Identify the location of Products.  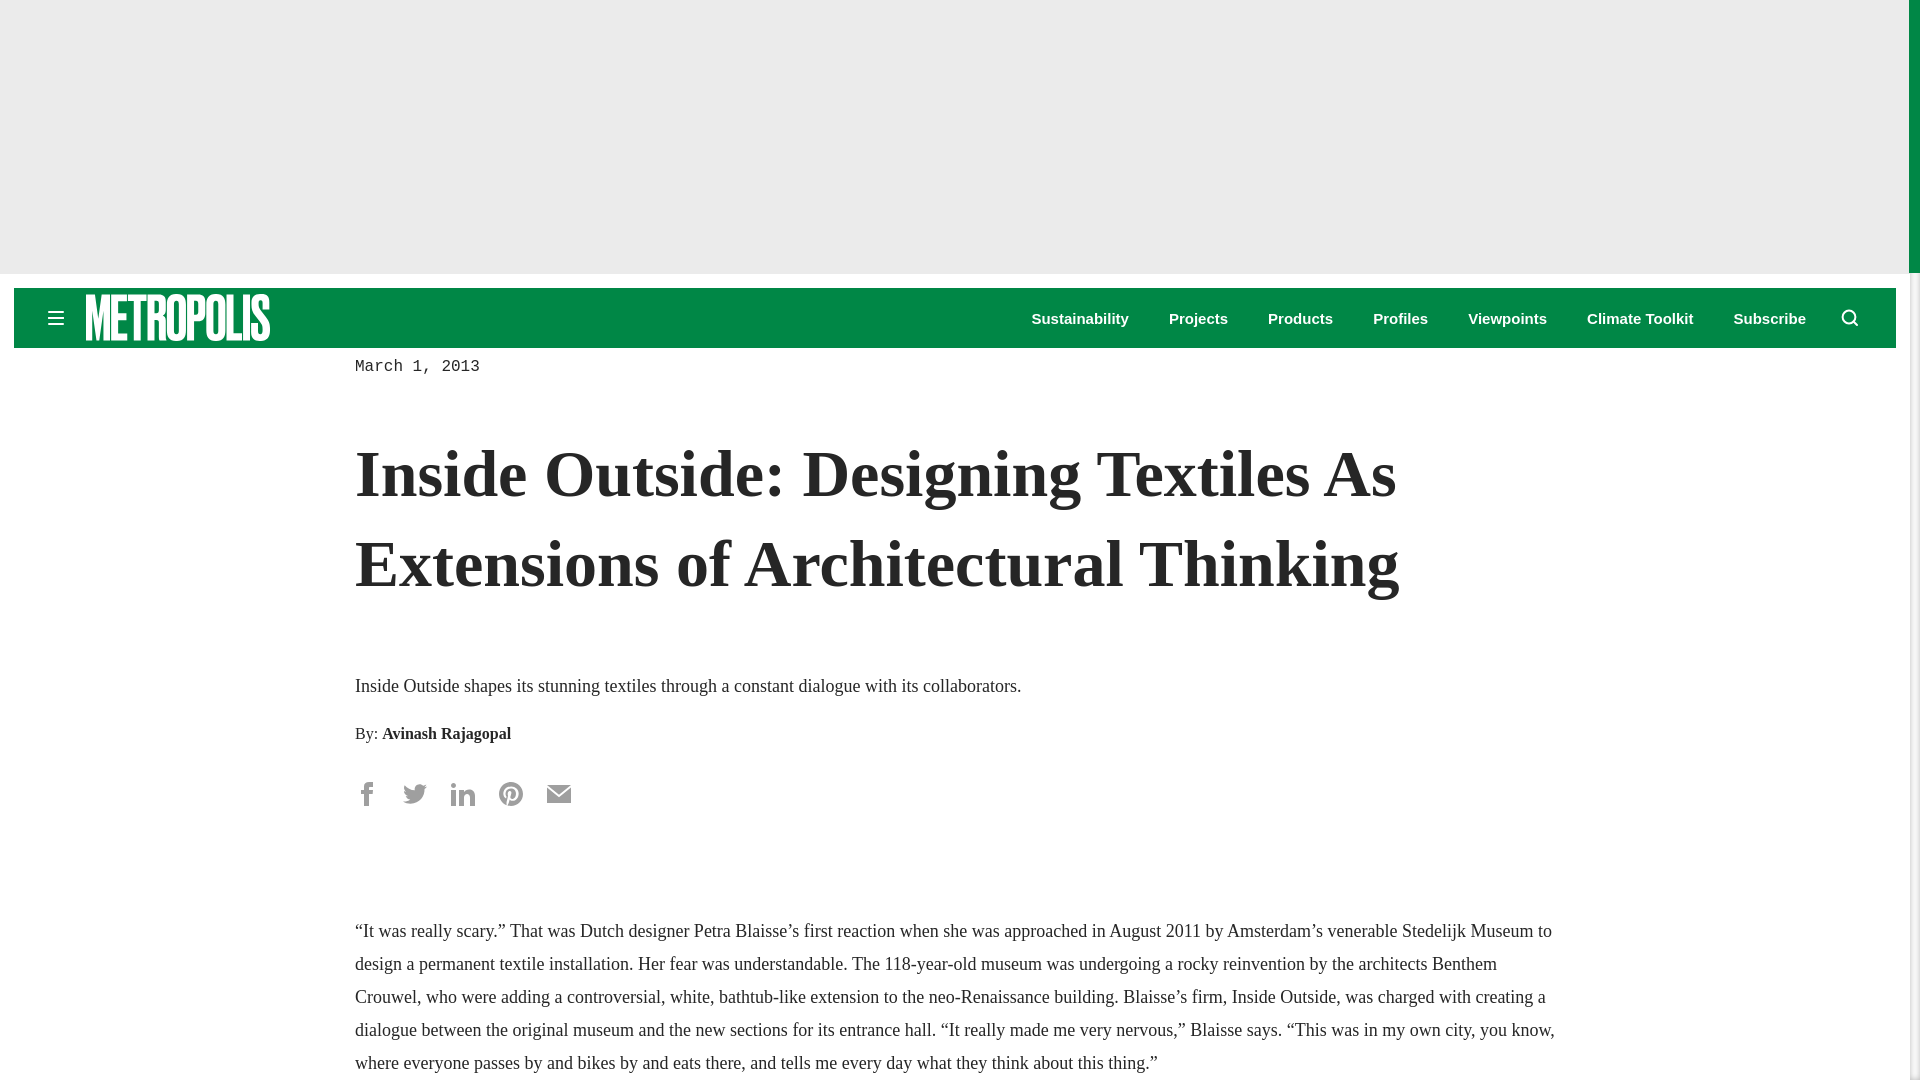
(1300, 318).